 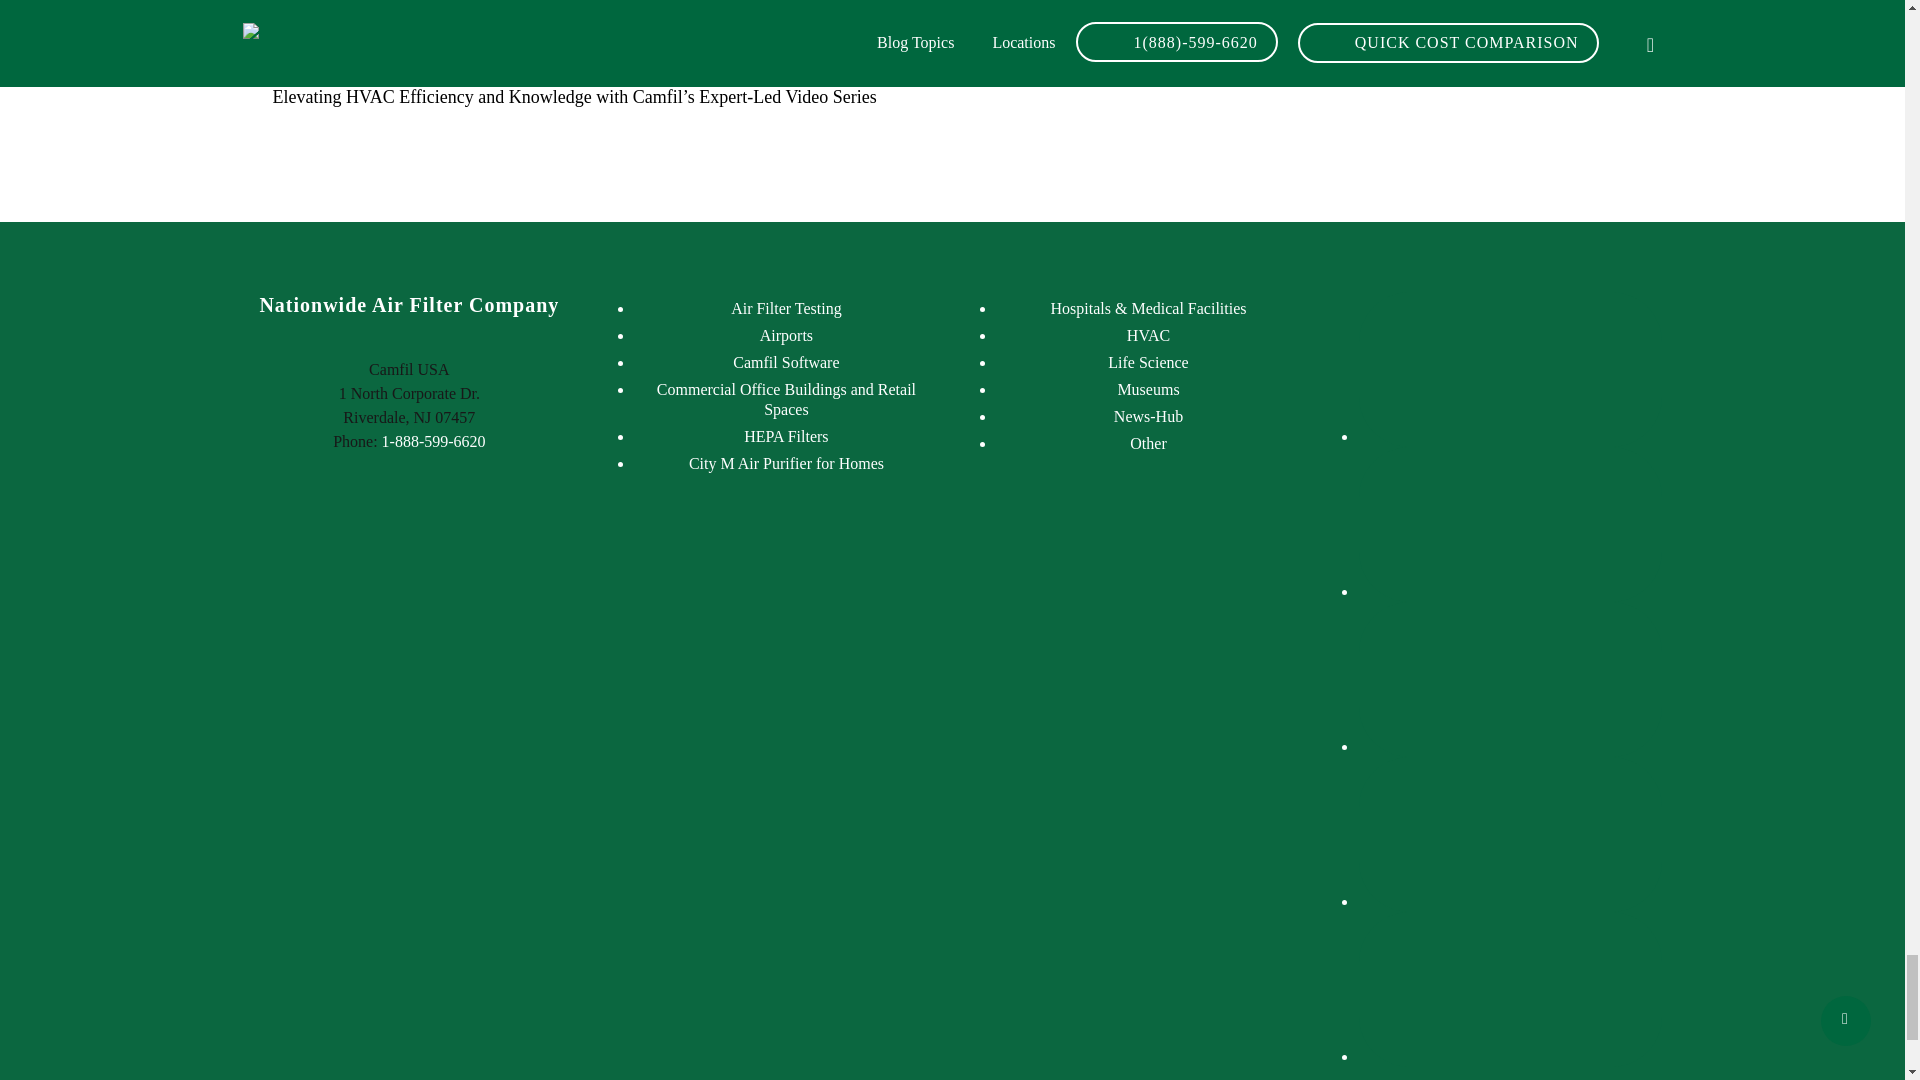 What do you see at coordinates (1510, 522) in the screenshot?
I see `LinkedIn` at bounding box center [1510, 522].